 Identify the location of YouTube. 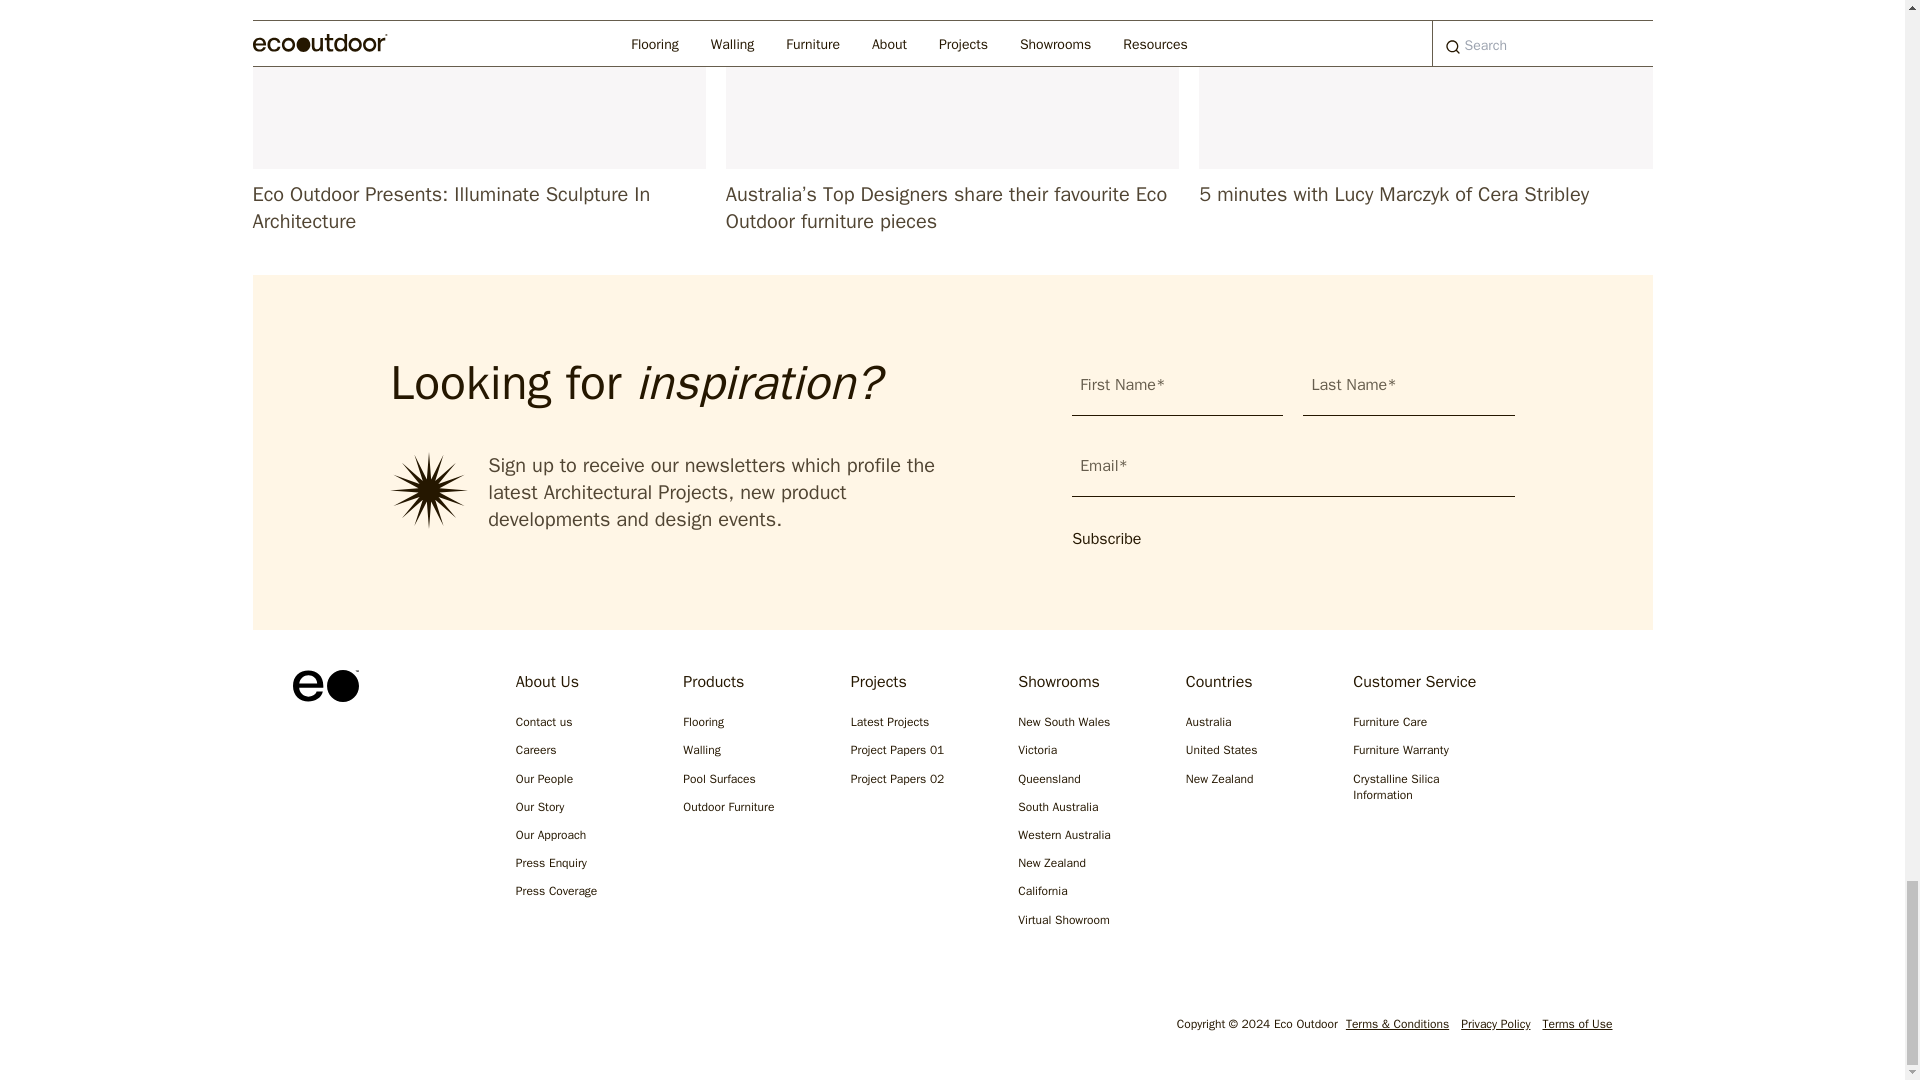
(496, 1028).